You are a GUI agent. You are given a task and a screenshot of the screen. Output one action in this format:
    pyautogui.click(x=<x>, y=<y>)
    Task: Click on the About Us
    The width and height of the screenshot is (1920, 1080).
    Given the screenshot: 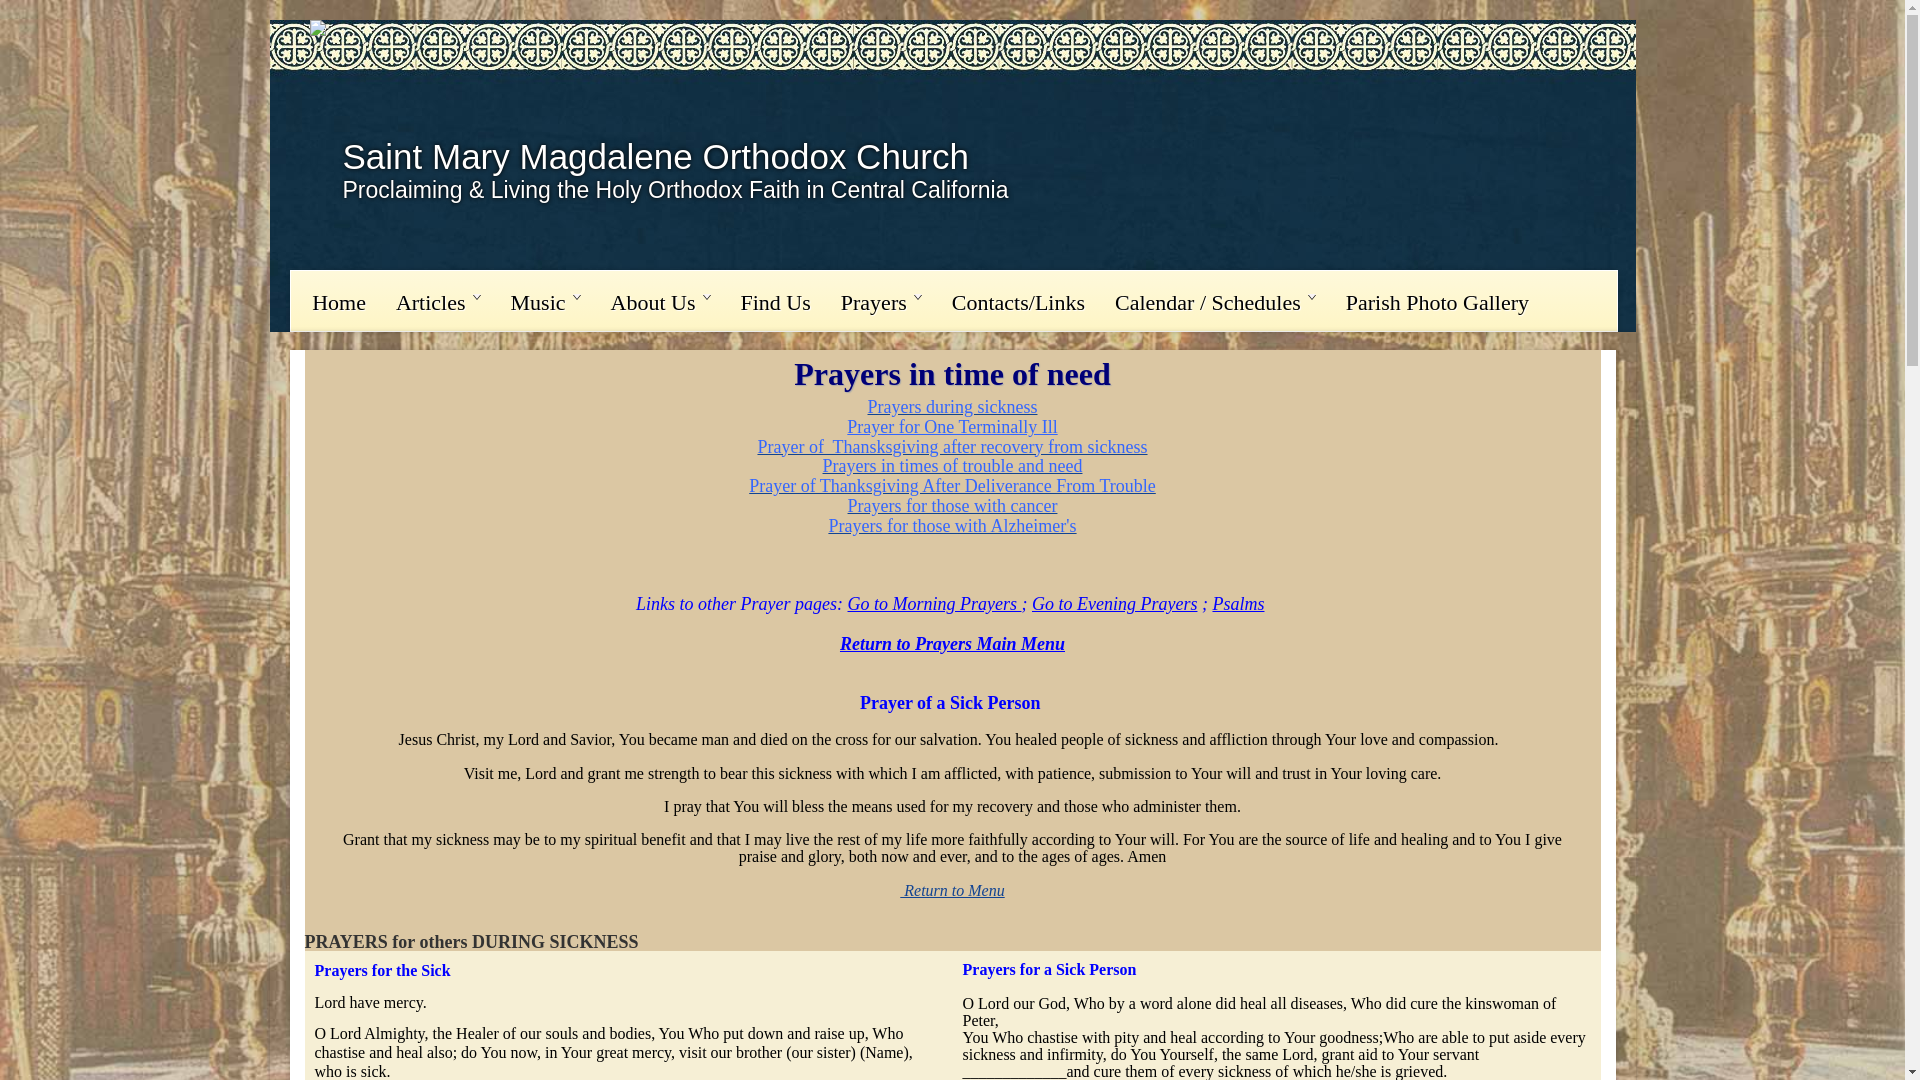 What is the action you would take?
    pyautogui.click(x=660, y=301)
    